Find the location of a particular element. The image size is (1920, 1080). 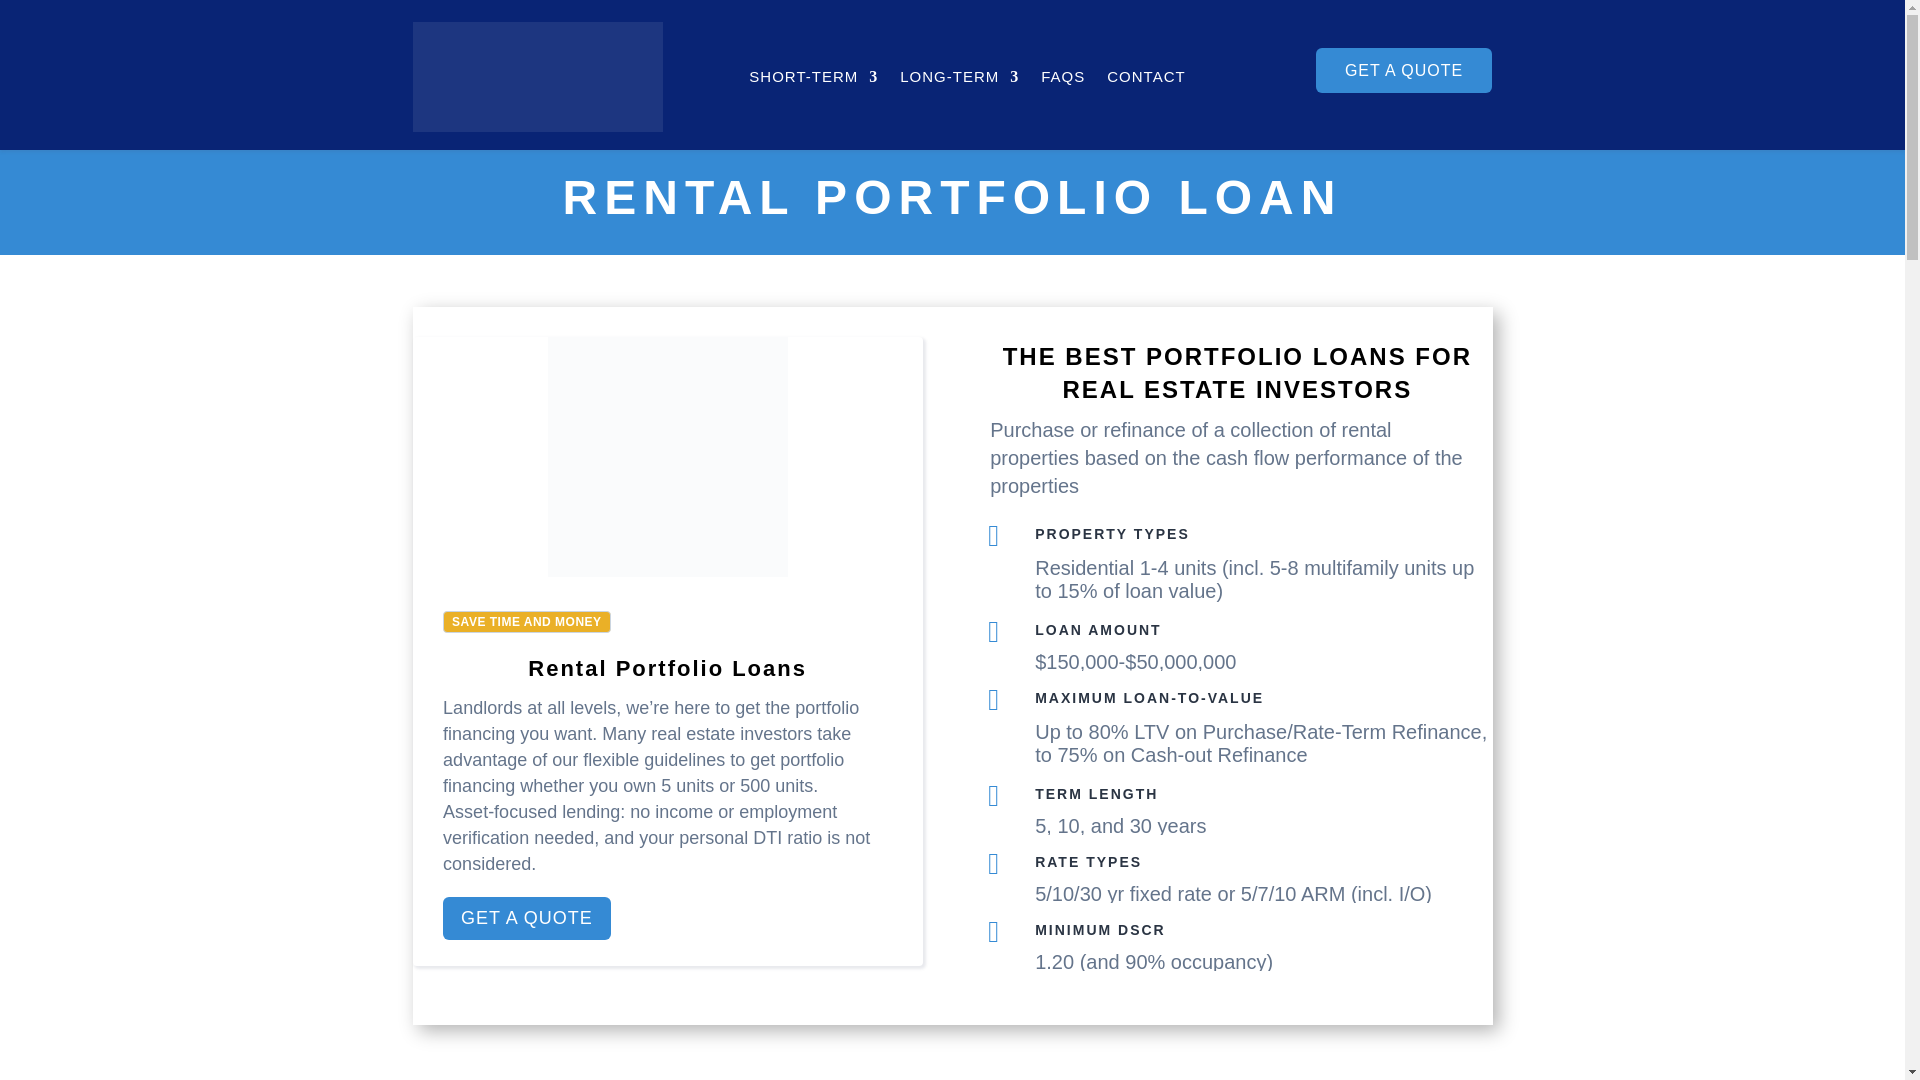

SHORT-TERM is located at coordinates (812, 76).